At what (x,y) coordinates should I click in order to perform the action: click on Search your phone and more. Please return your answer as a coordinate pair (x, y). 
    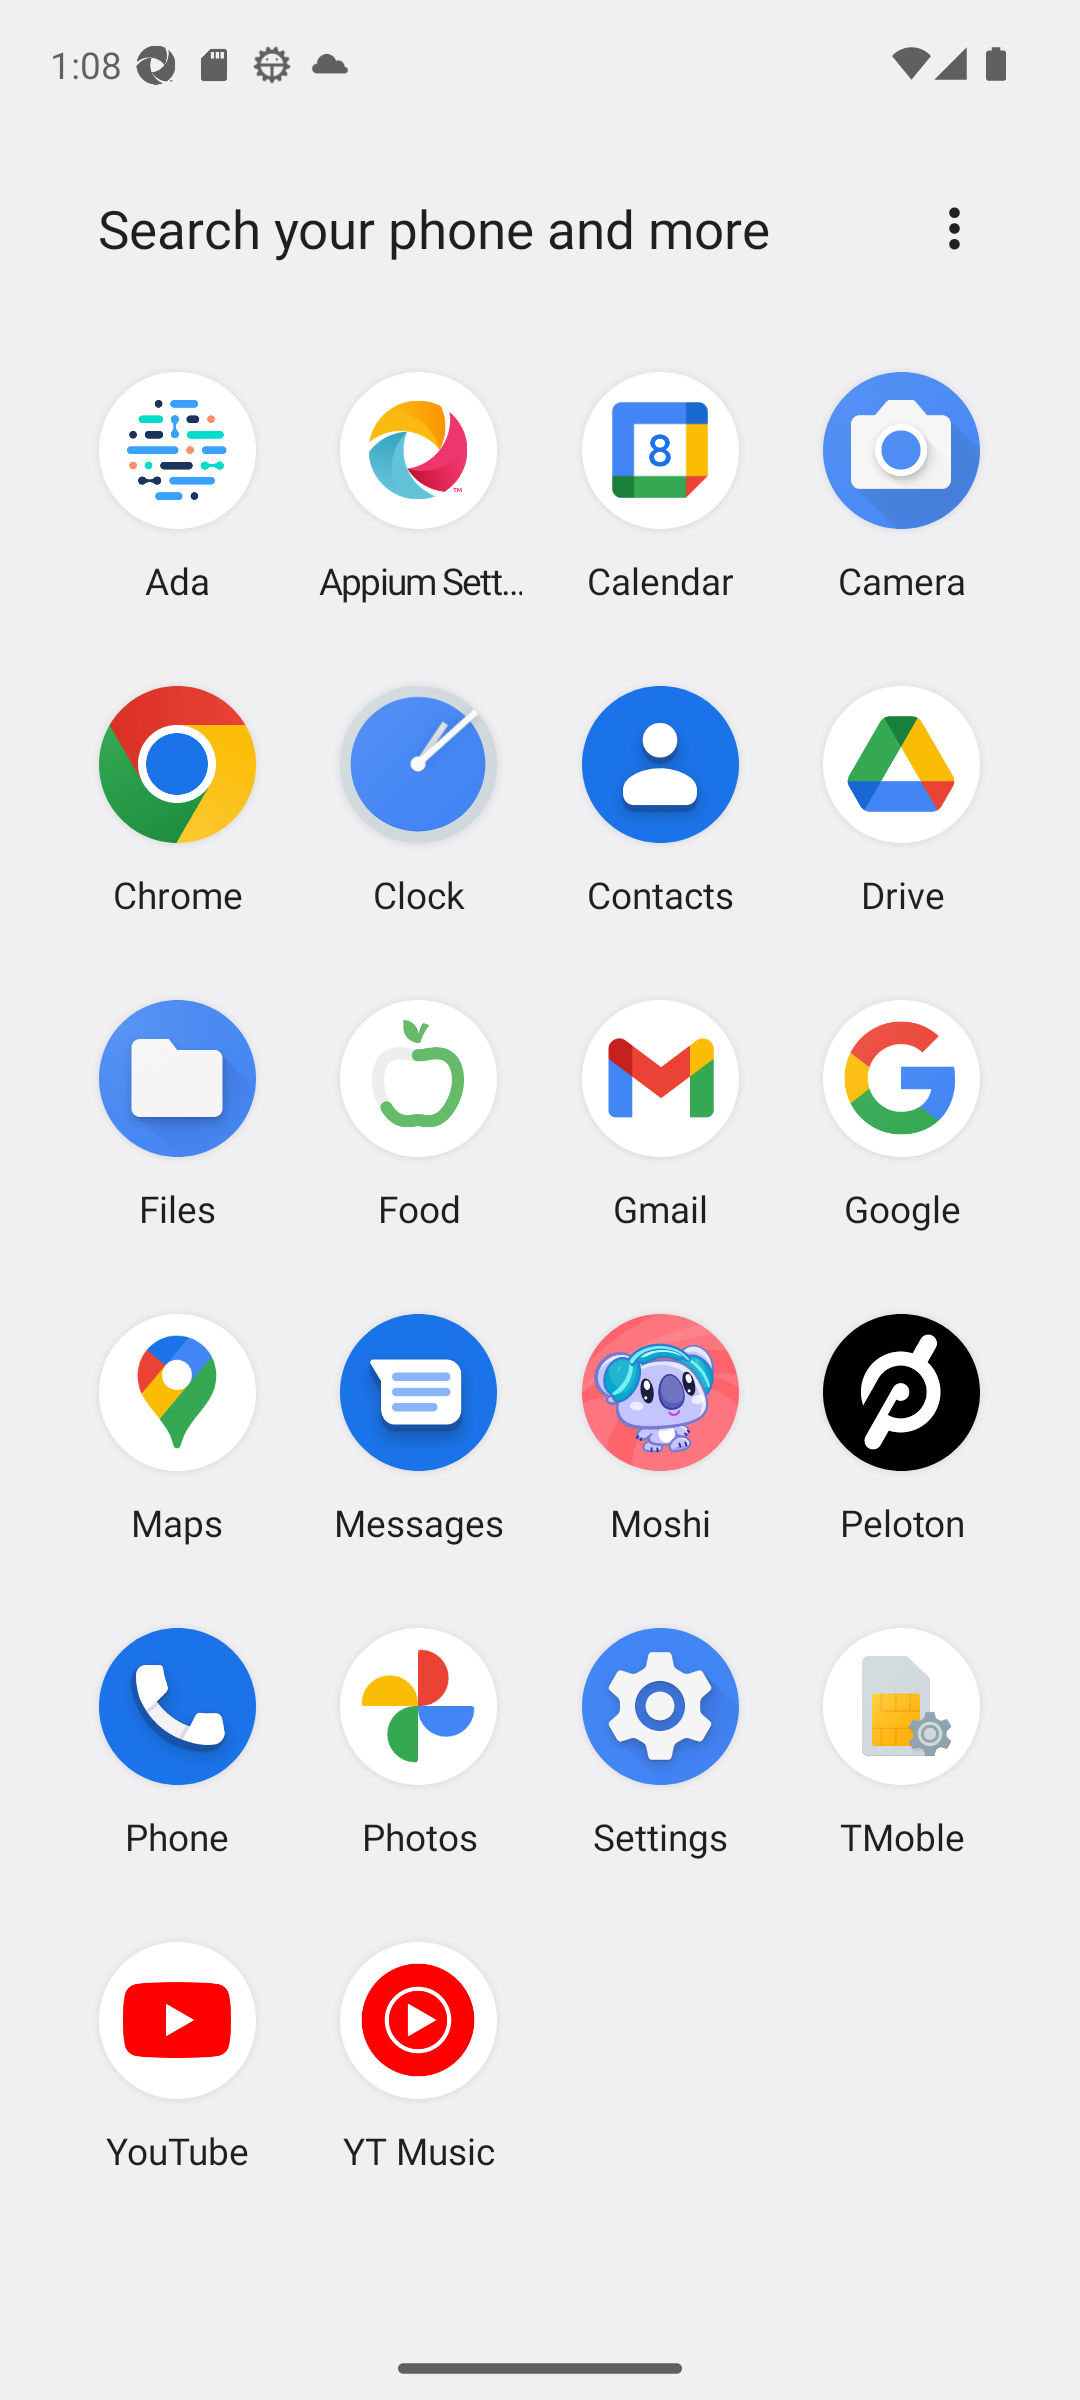
    Looking at the image, I should click on (492, 229).